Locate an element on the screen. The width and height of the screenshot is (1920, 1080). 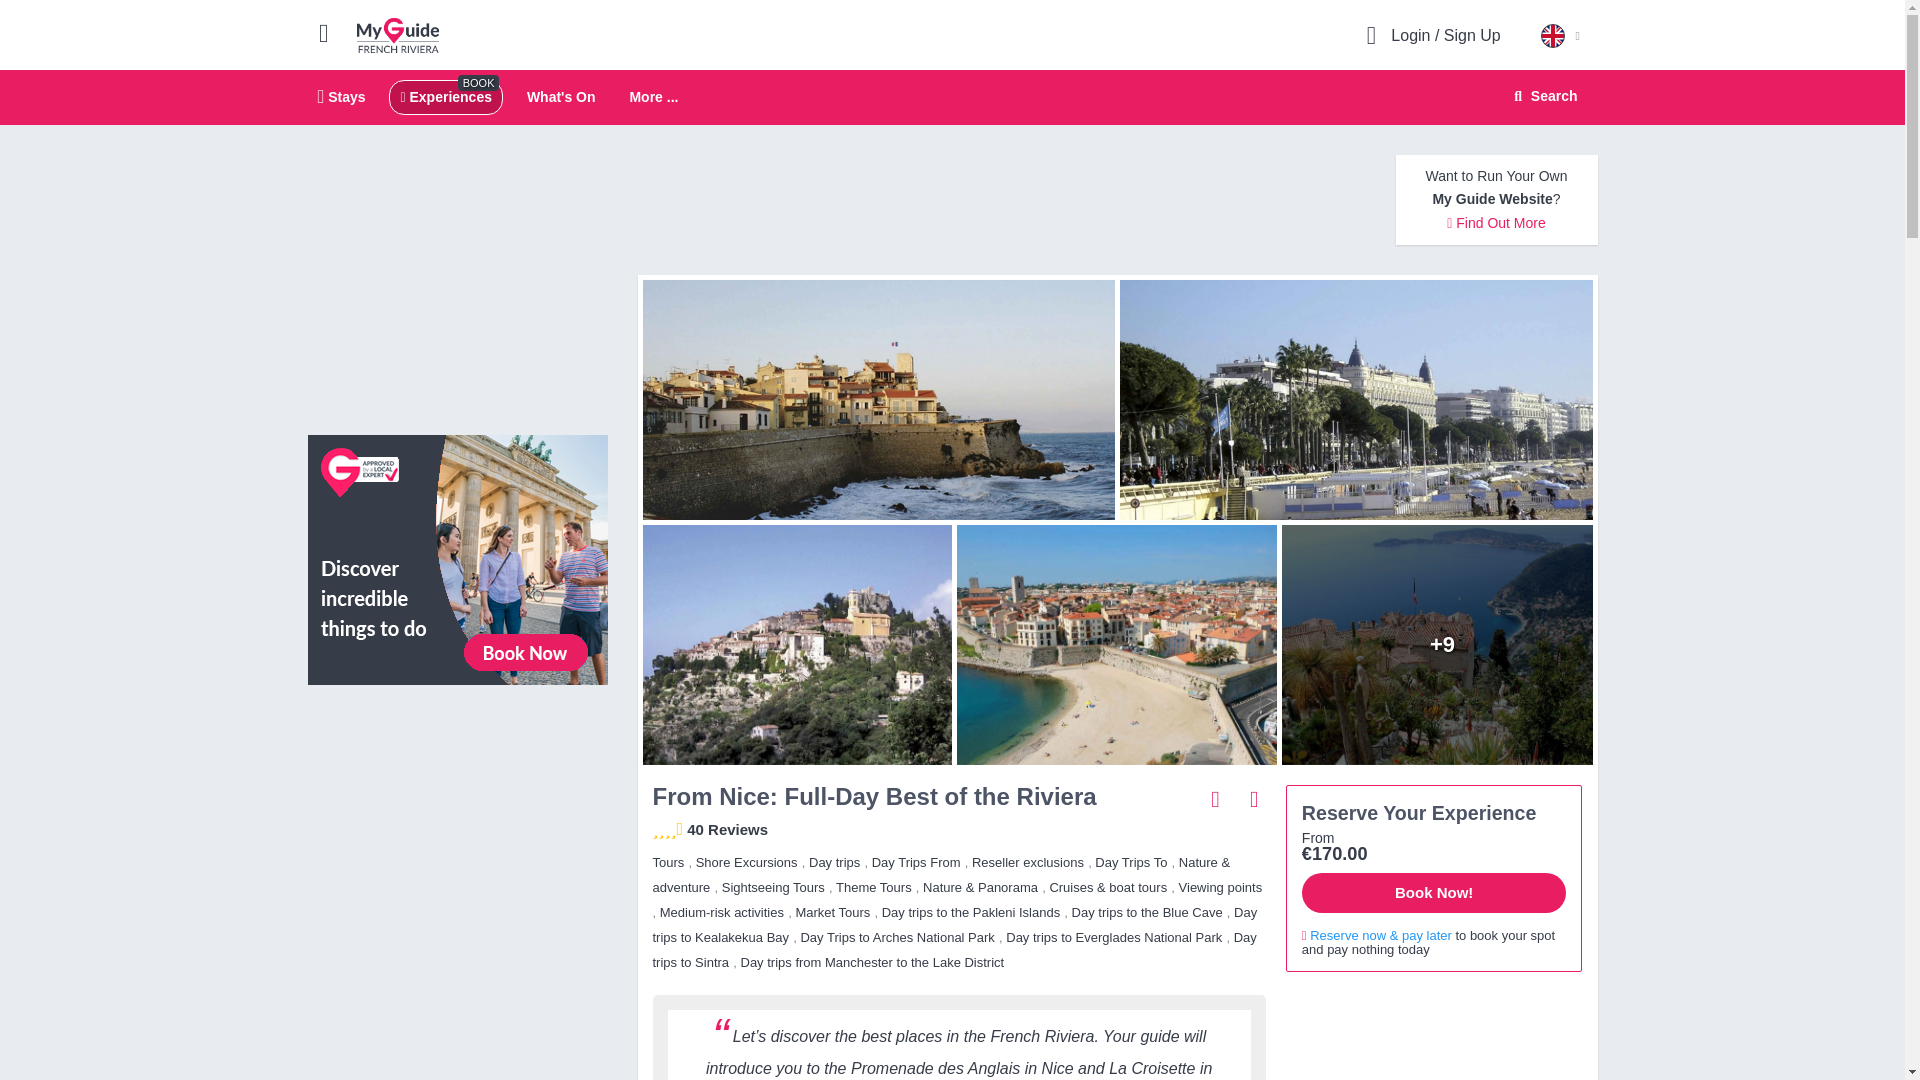
GetYourGuide Widget is located at coordinates (1434, 1034).